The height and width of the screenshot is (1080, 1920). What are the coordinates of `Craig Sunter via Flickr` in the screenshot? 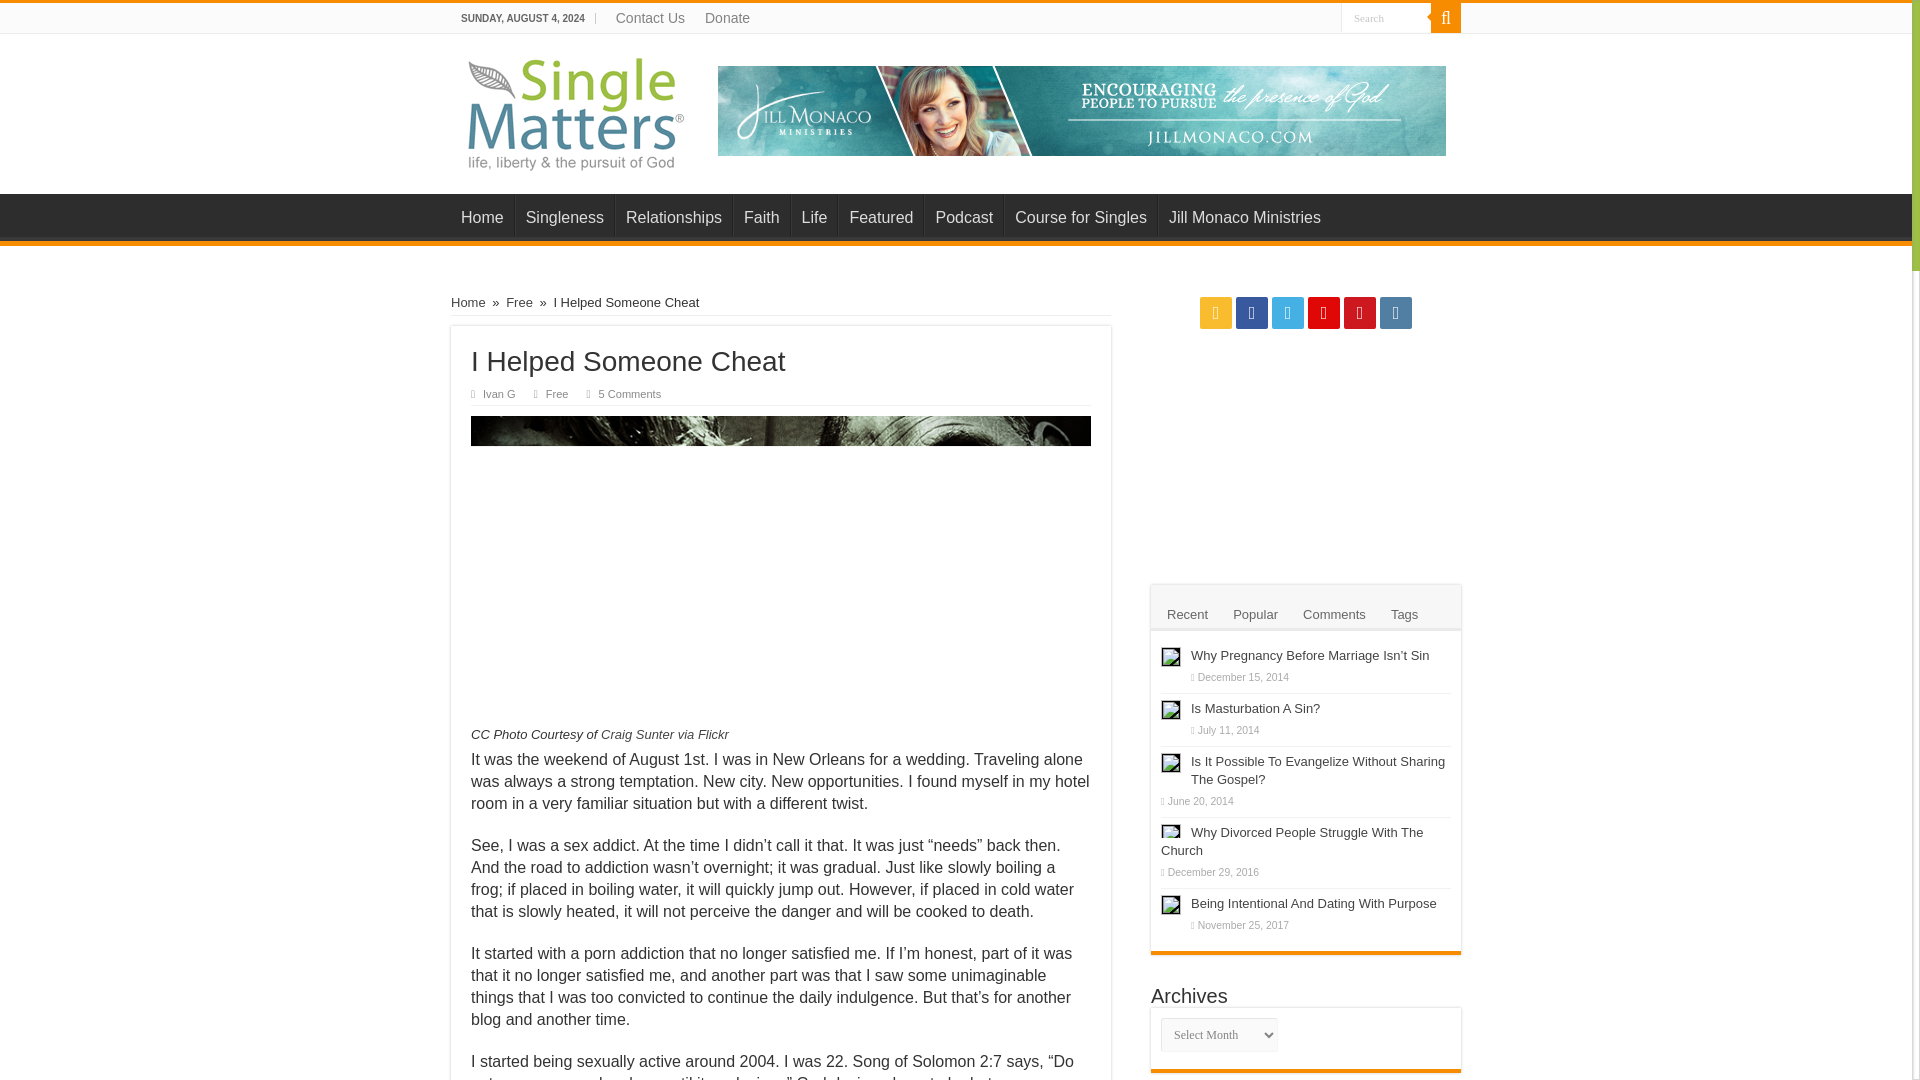 It's located at (664, 734).